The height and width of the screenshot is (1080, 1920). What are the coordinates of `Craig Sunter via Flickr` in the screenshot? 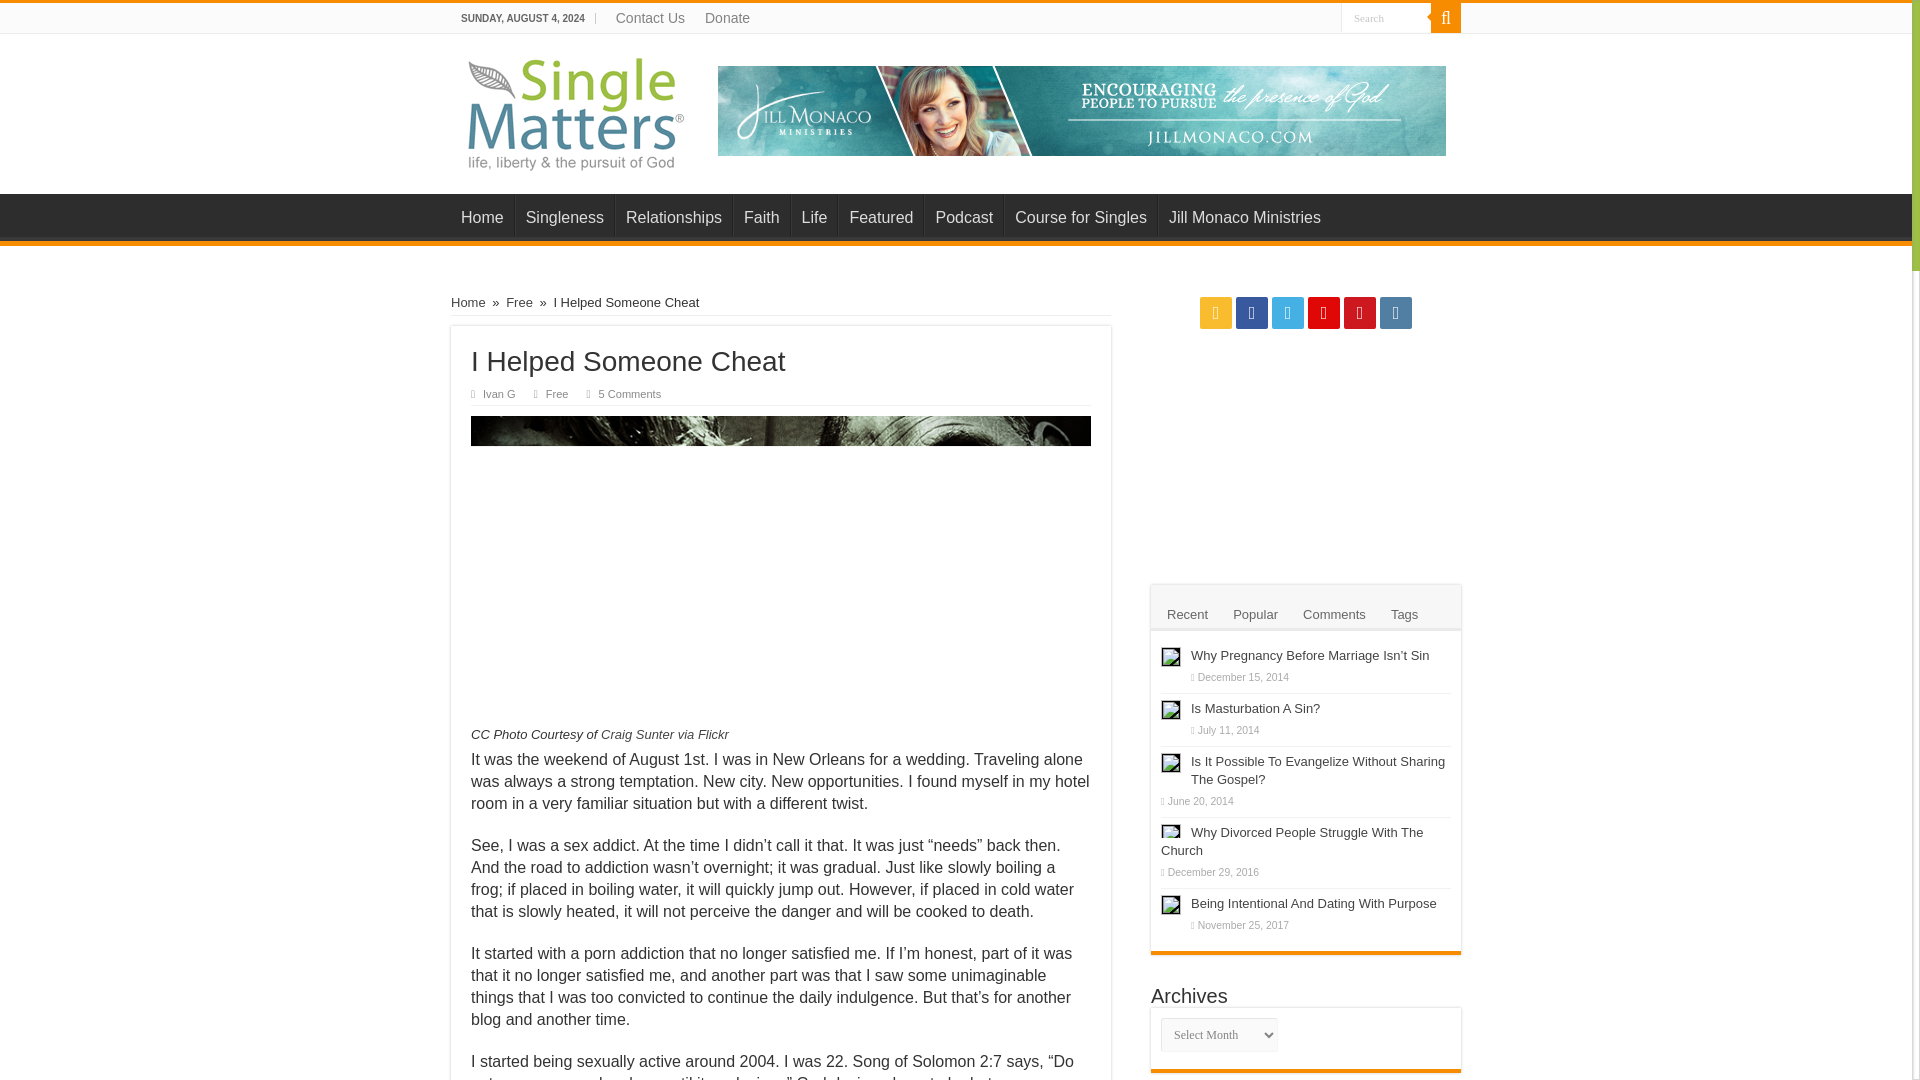 It's located at (664, 734).